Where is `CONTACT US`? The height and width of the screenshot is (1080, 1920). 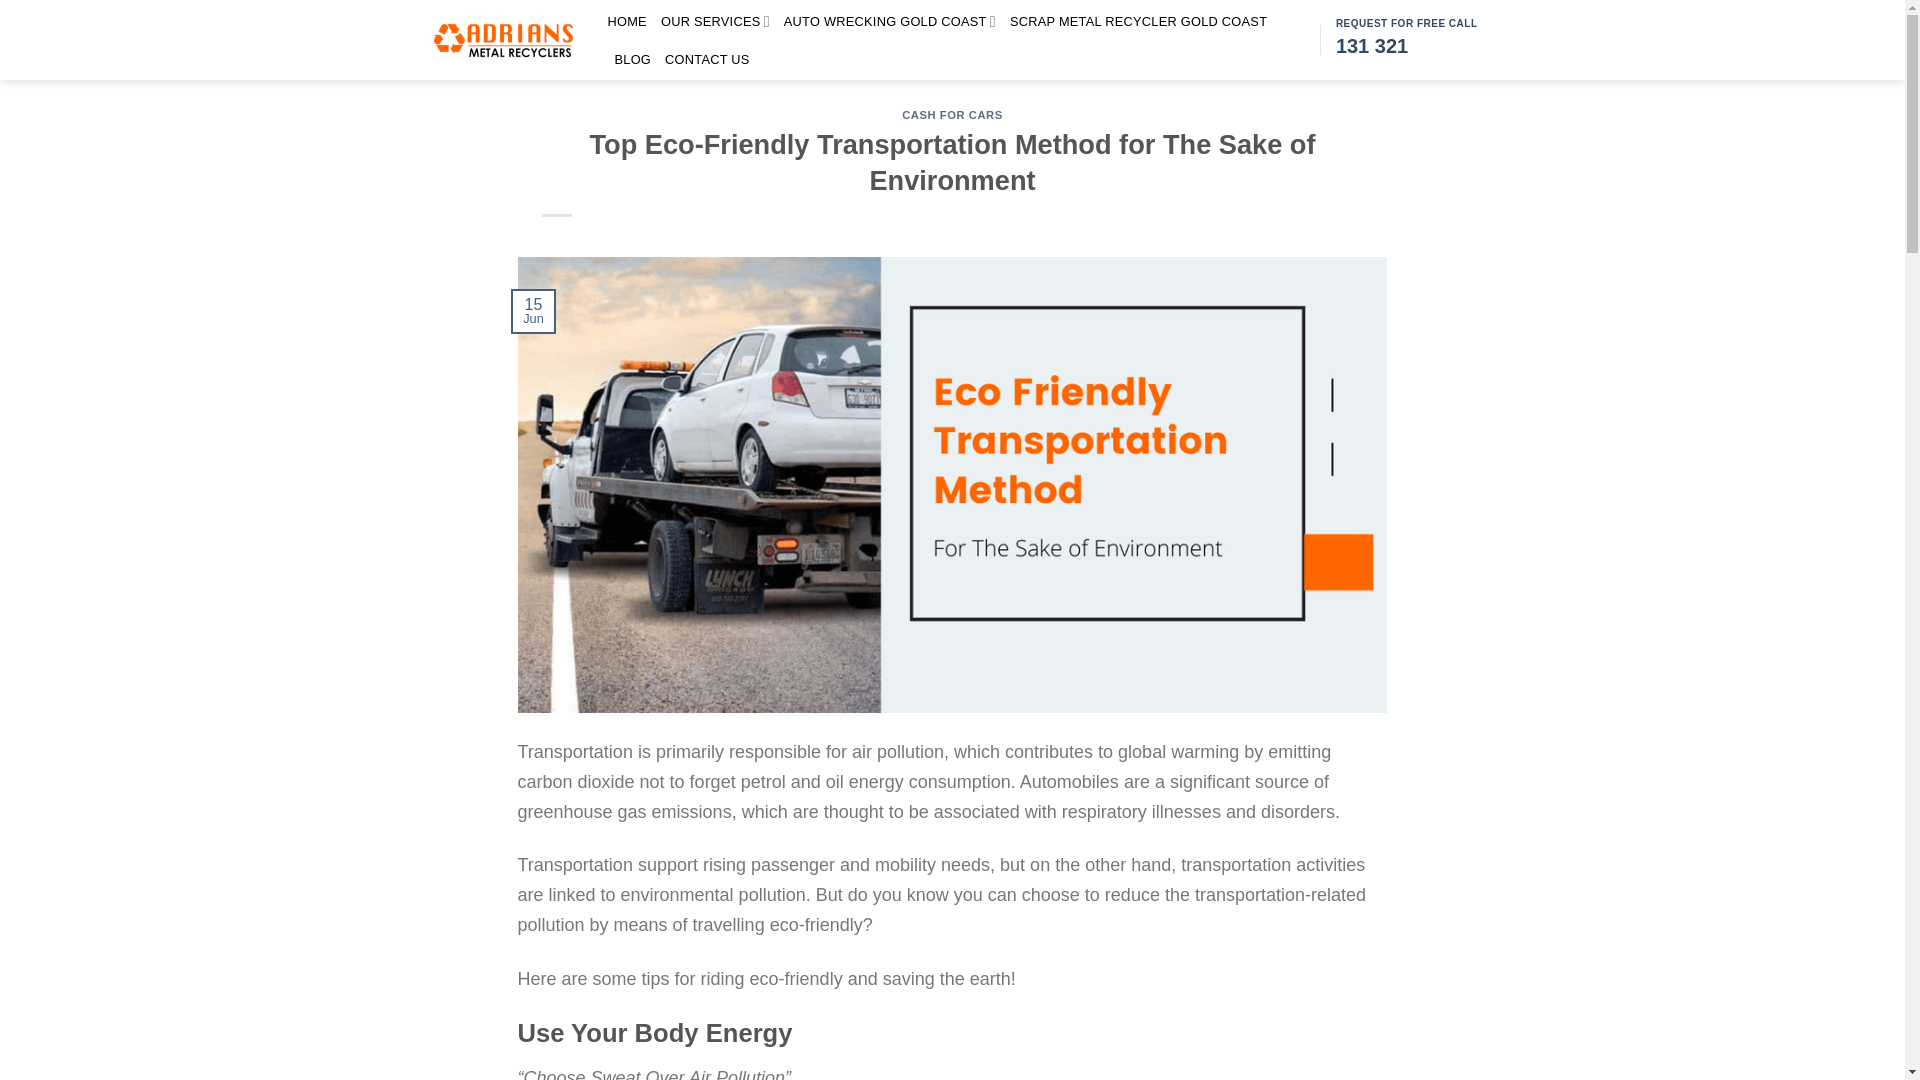
CONTACT US is located at coordinates (707, 60).